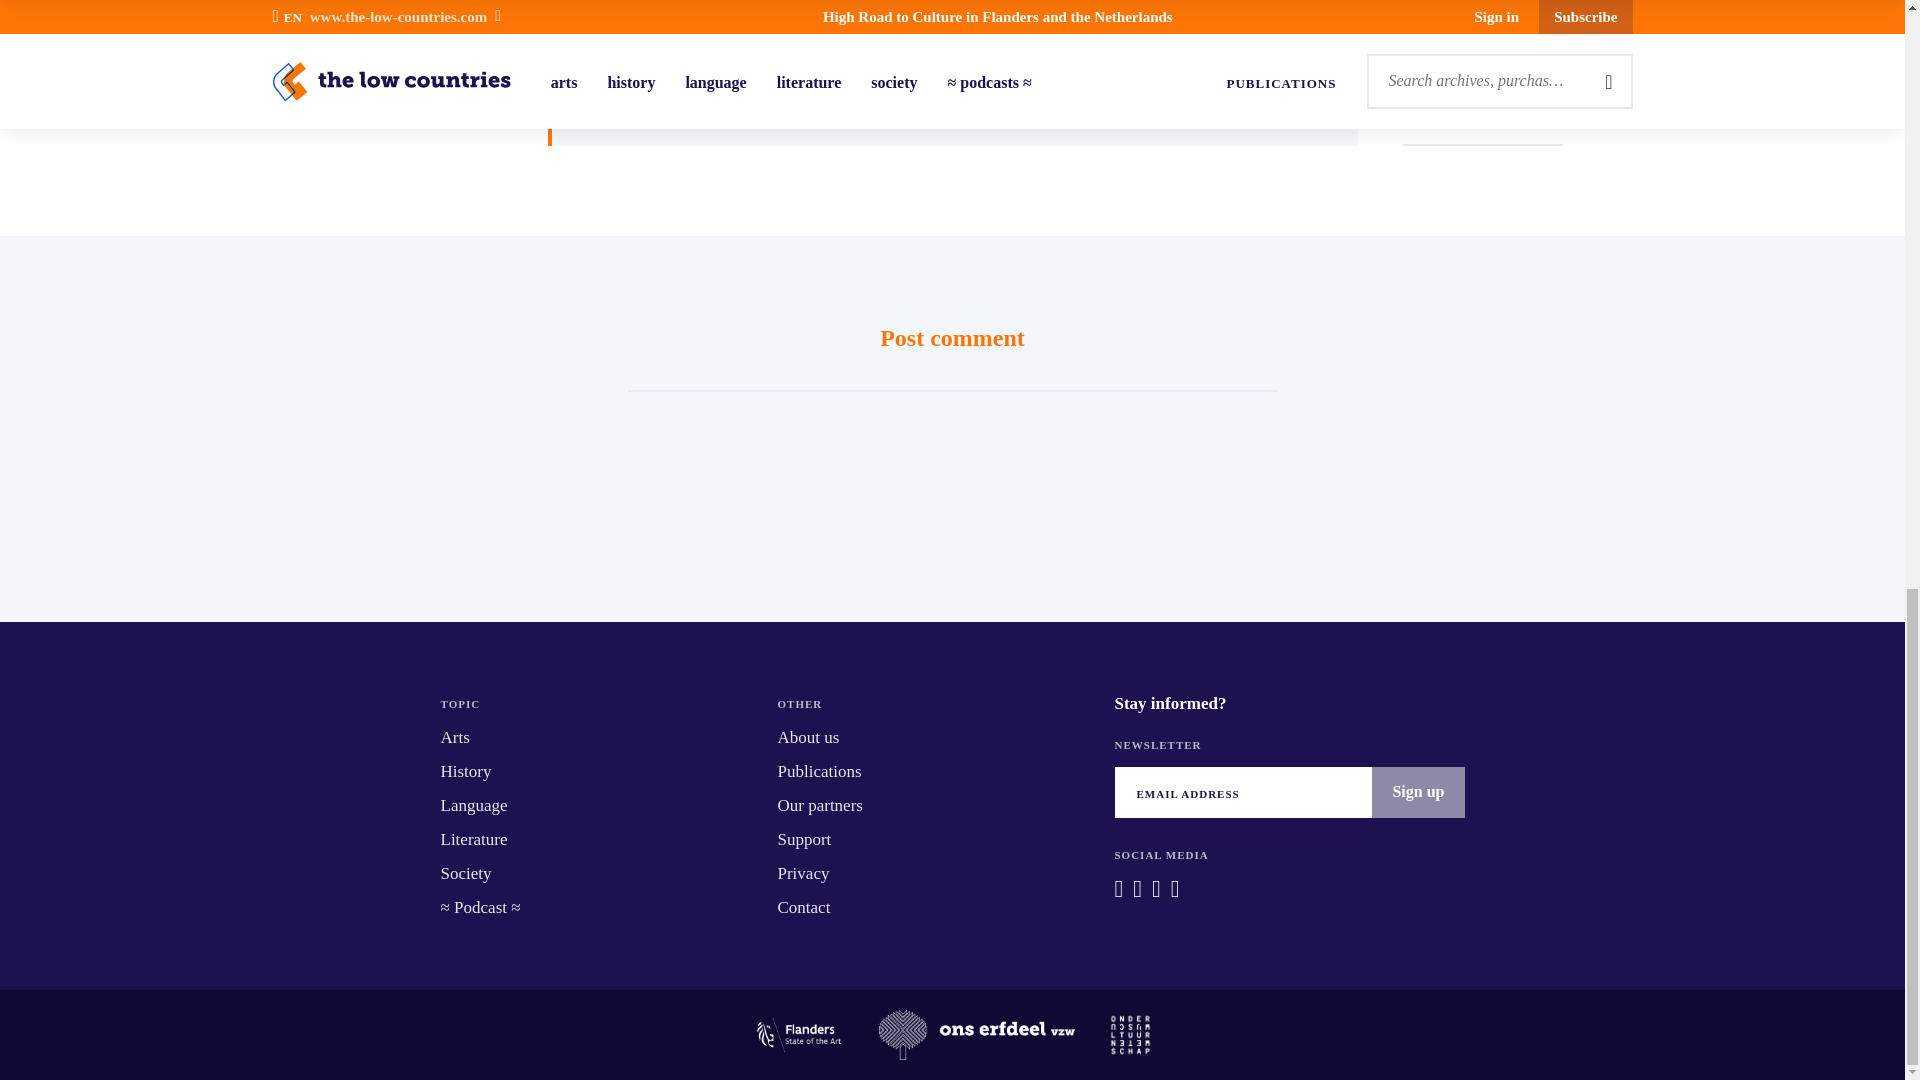 The width and height of the screenshot is (1920, 1080). I want to click on Subscribe, so click(958, 52).